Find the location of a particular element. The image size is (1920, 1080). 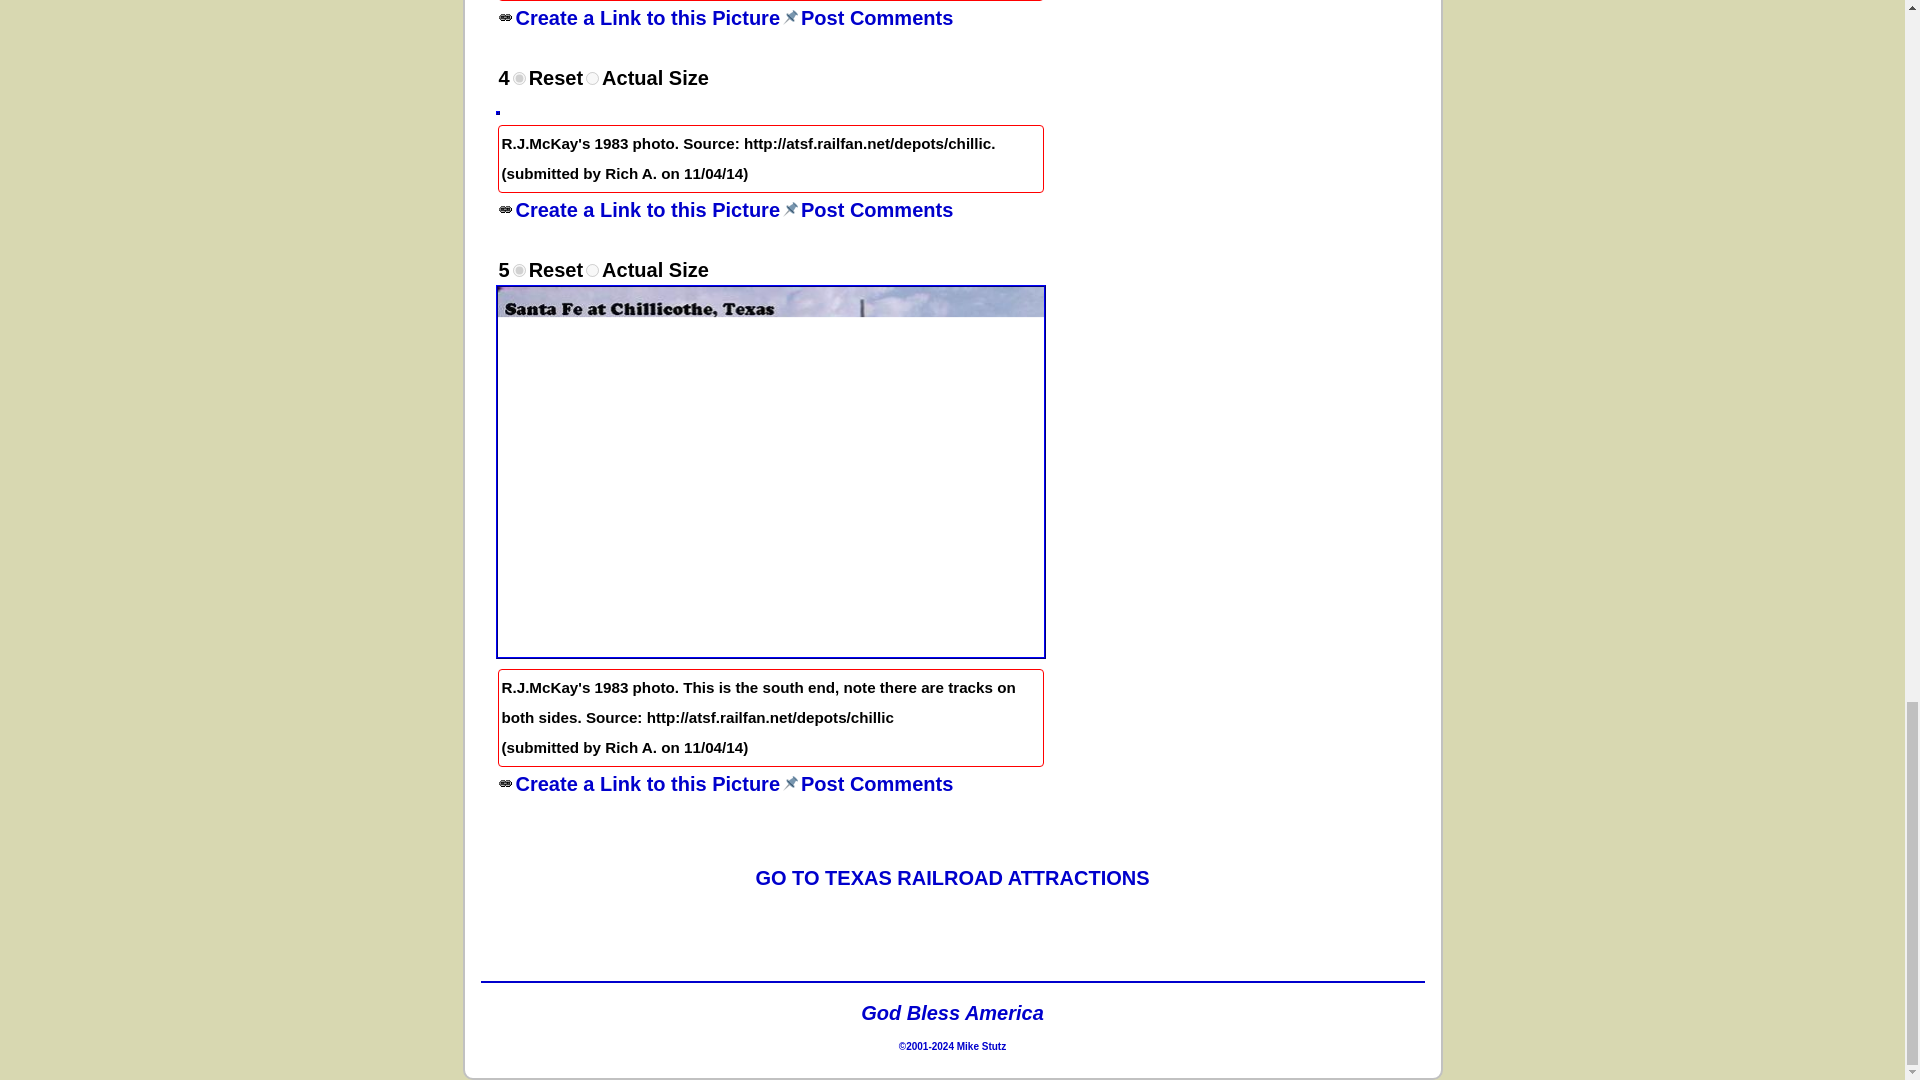

Create a Link to this Picture is located at coordinates (504, 210).